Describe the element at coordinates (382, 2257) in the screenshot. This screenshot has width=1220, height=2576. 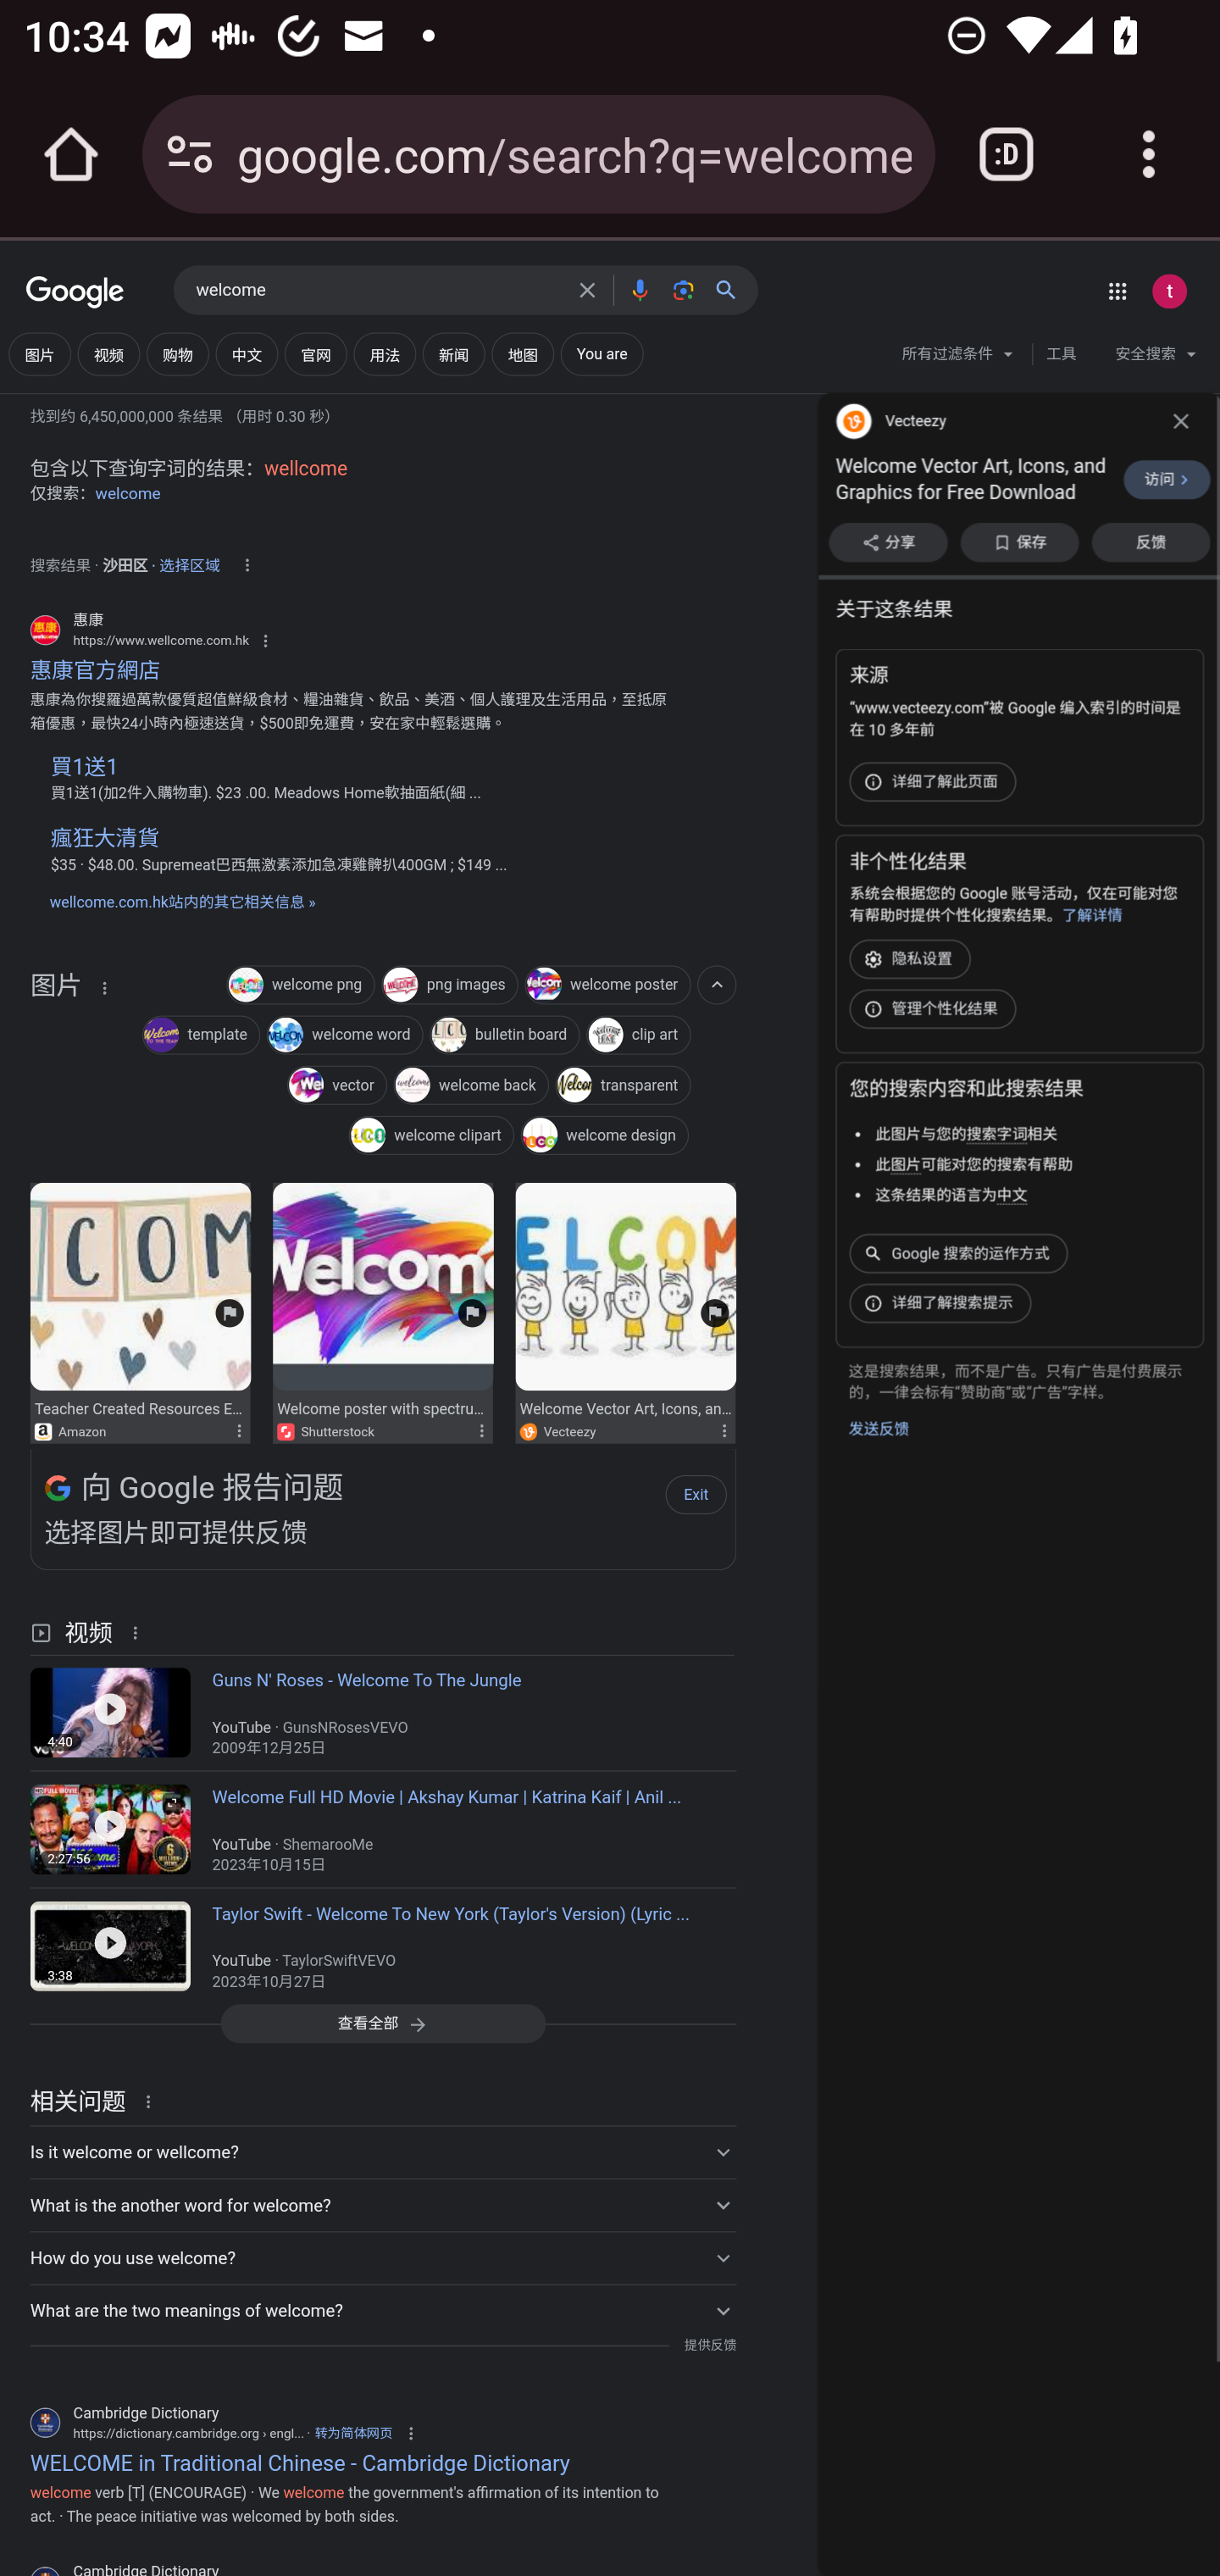
I see `How do you use welcome?` at that location.